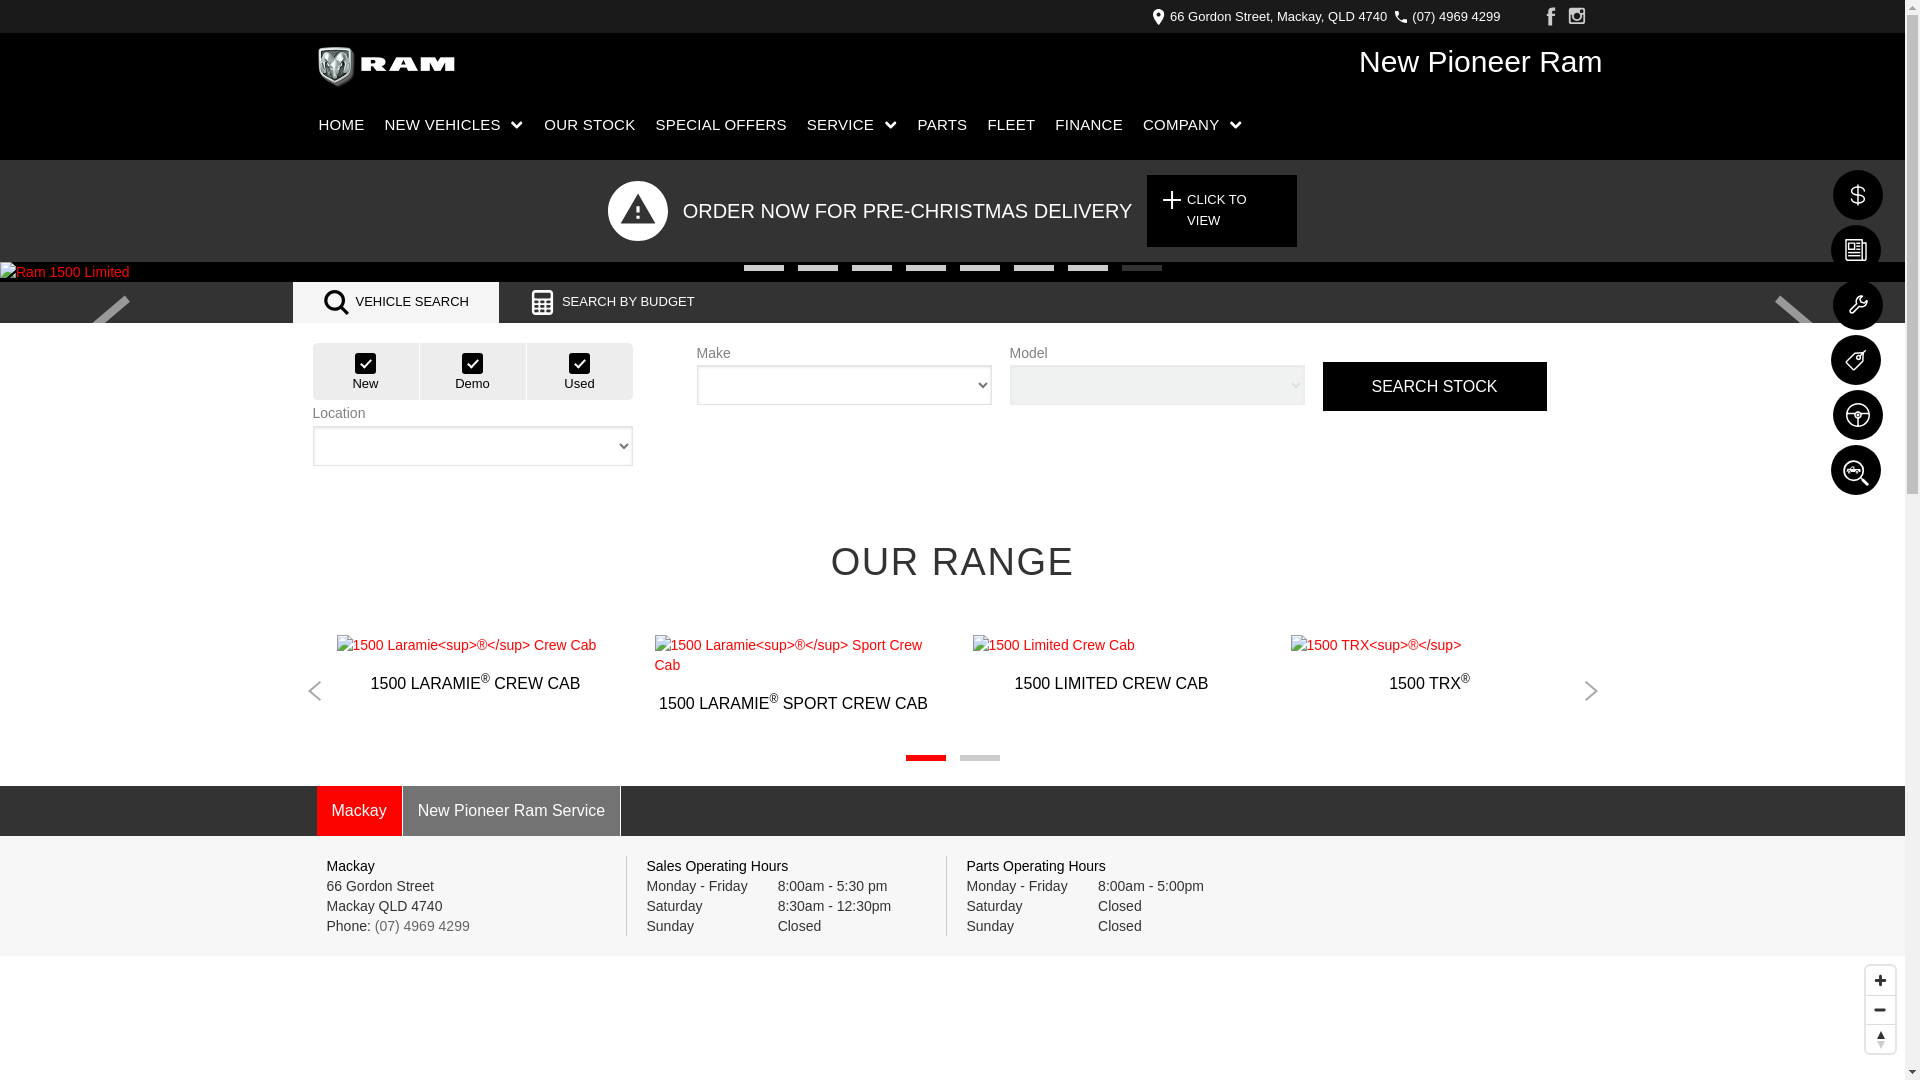  Describe the element at coordinates (395, 302) in the screenshot. I see `VEHICLE SEARCH` at that location.